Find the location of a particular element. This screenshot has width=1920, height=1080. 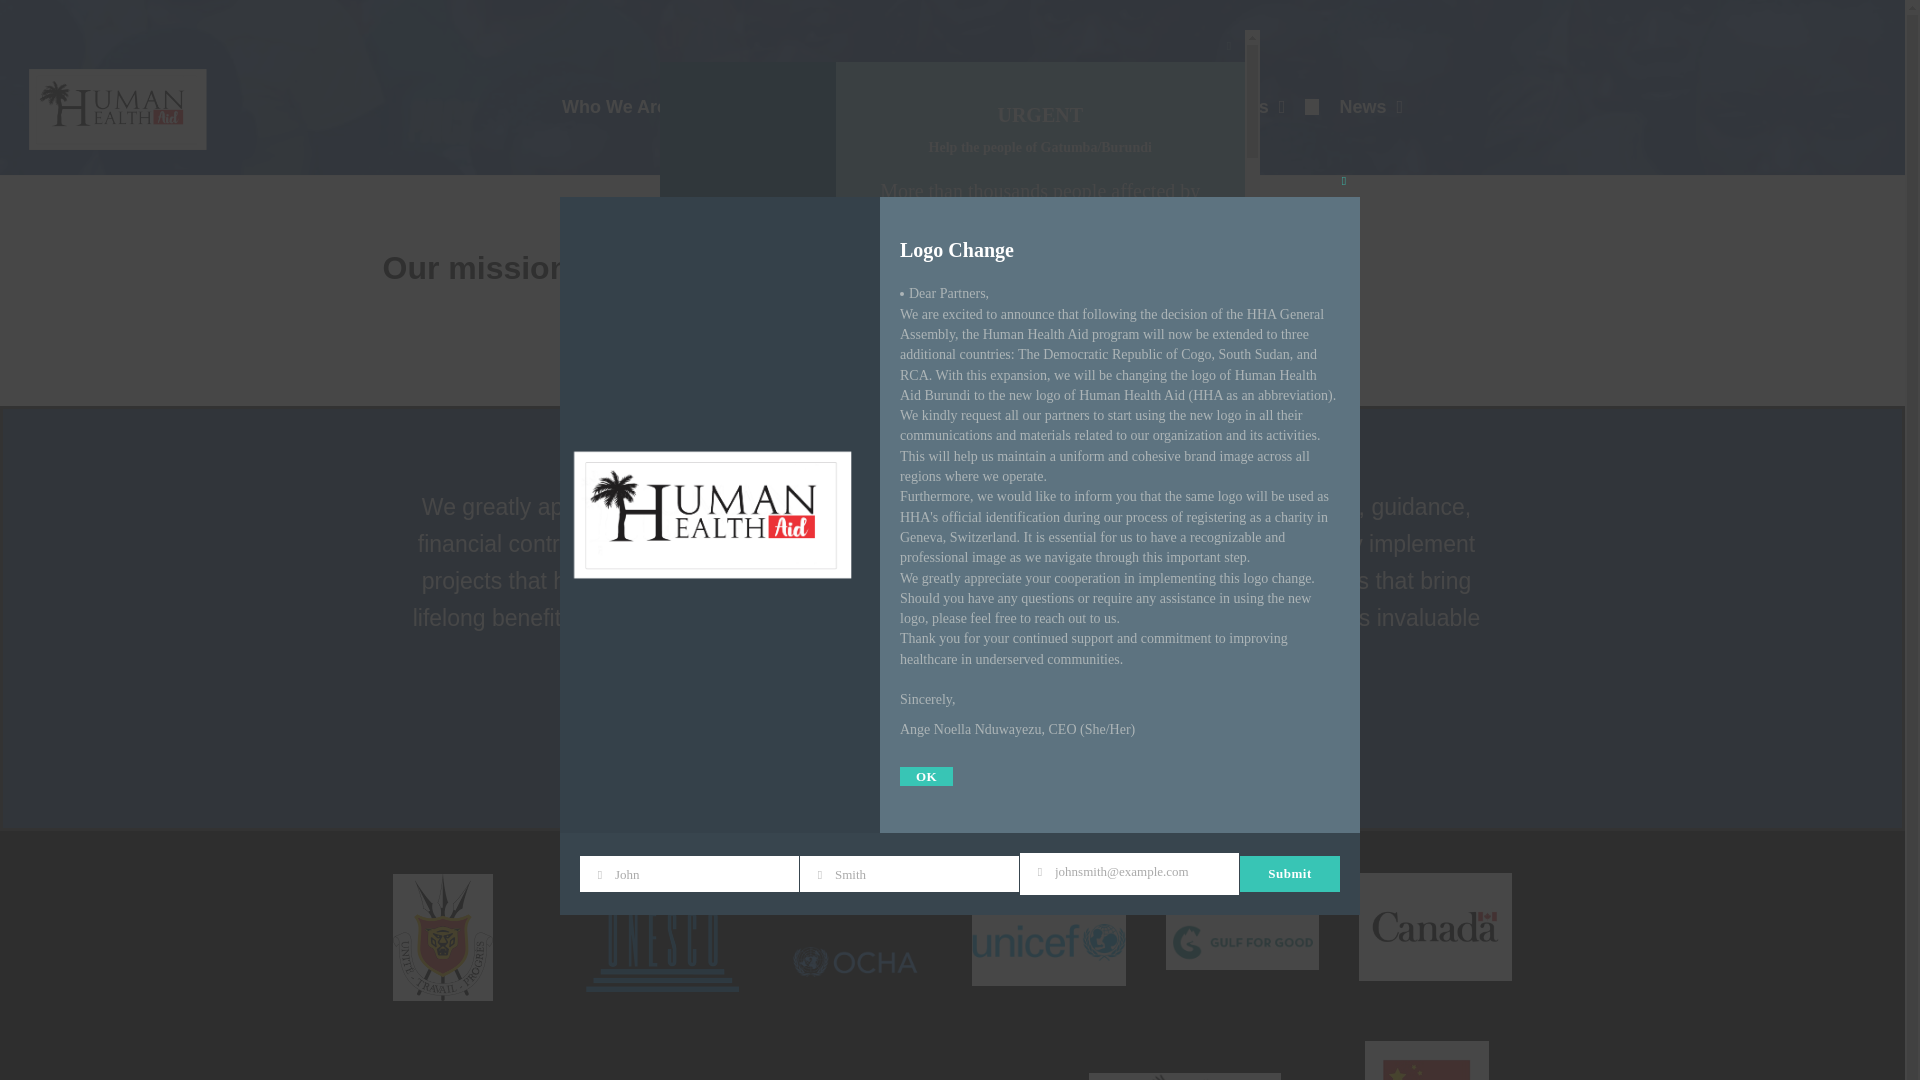

OK is located at coordinates (926, 776).